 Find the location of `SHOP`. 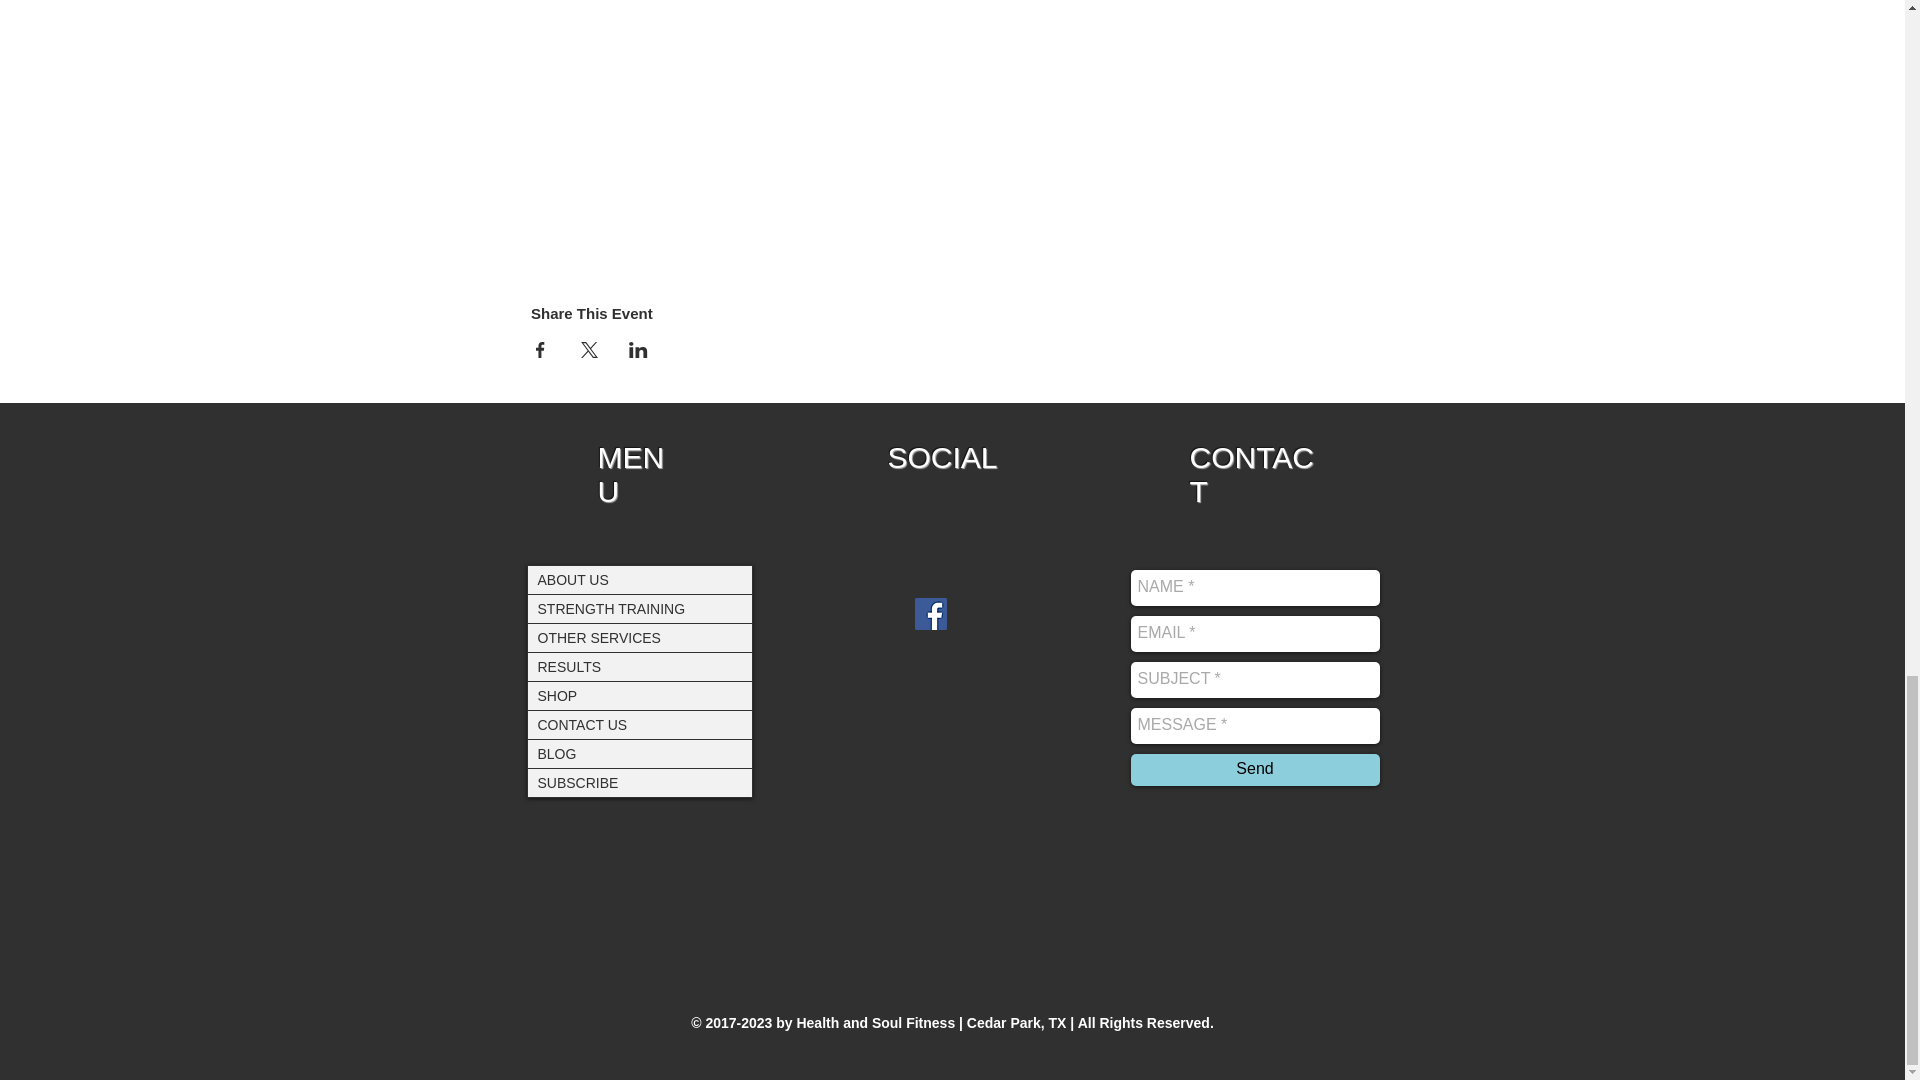

SHOP is located at coordinates (640, 695).